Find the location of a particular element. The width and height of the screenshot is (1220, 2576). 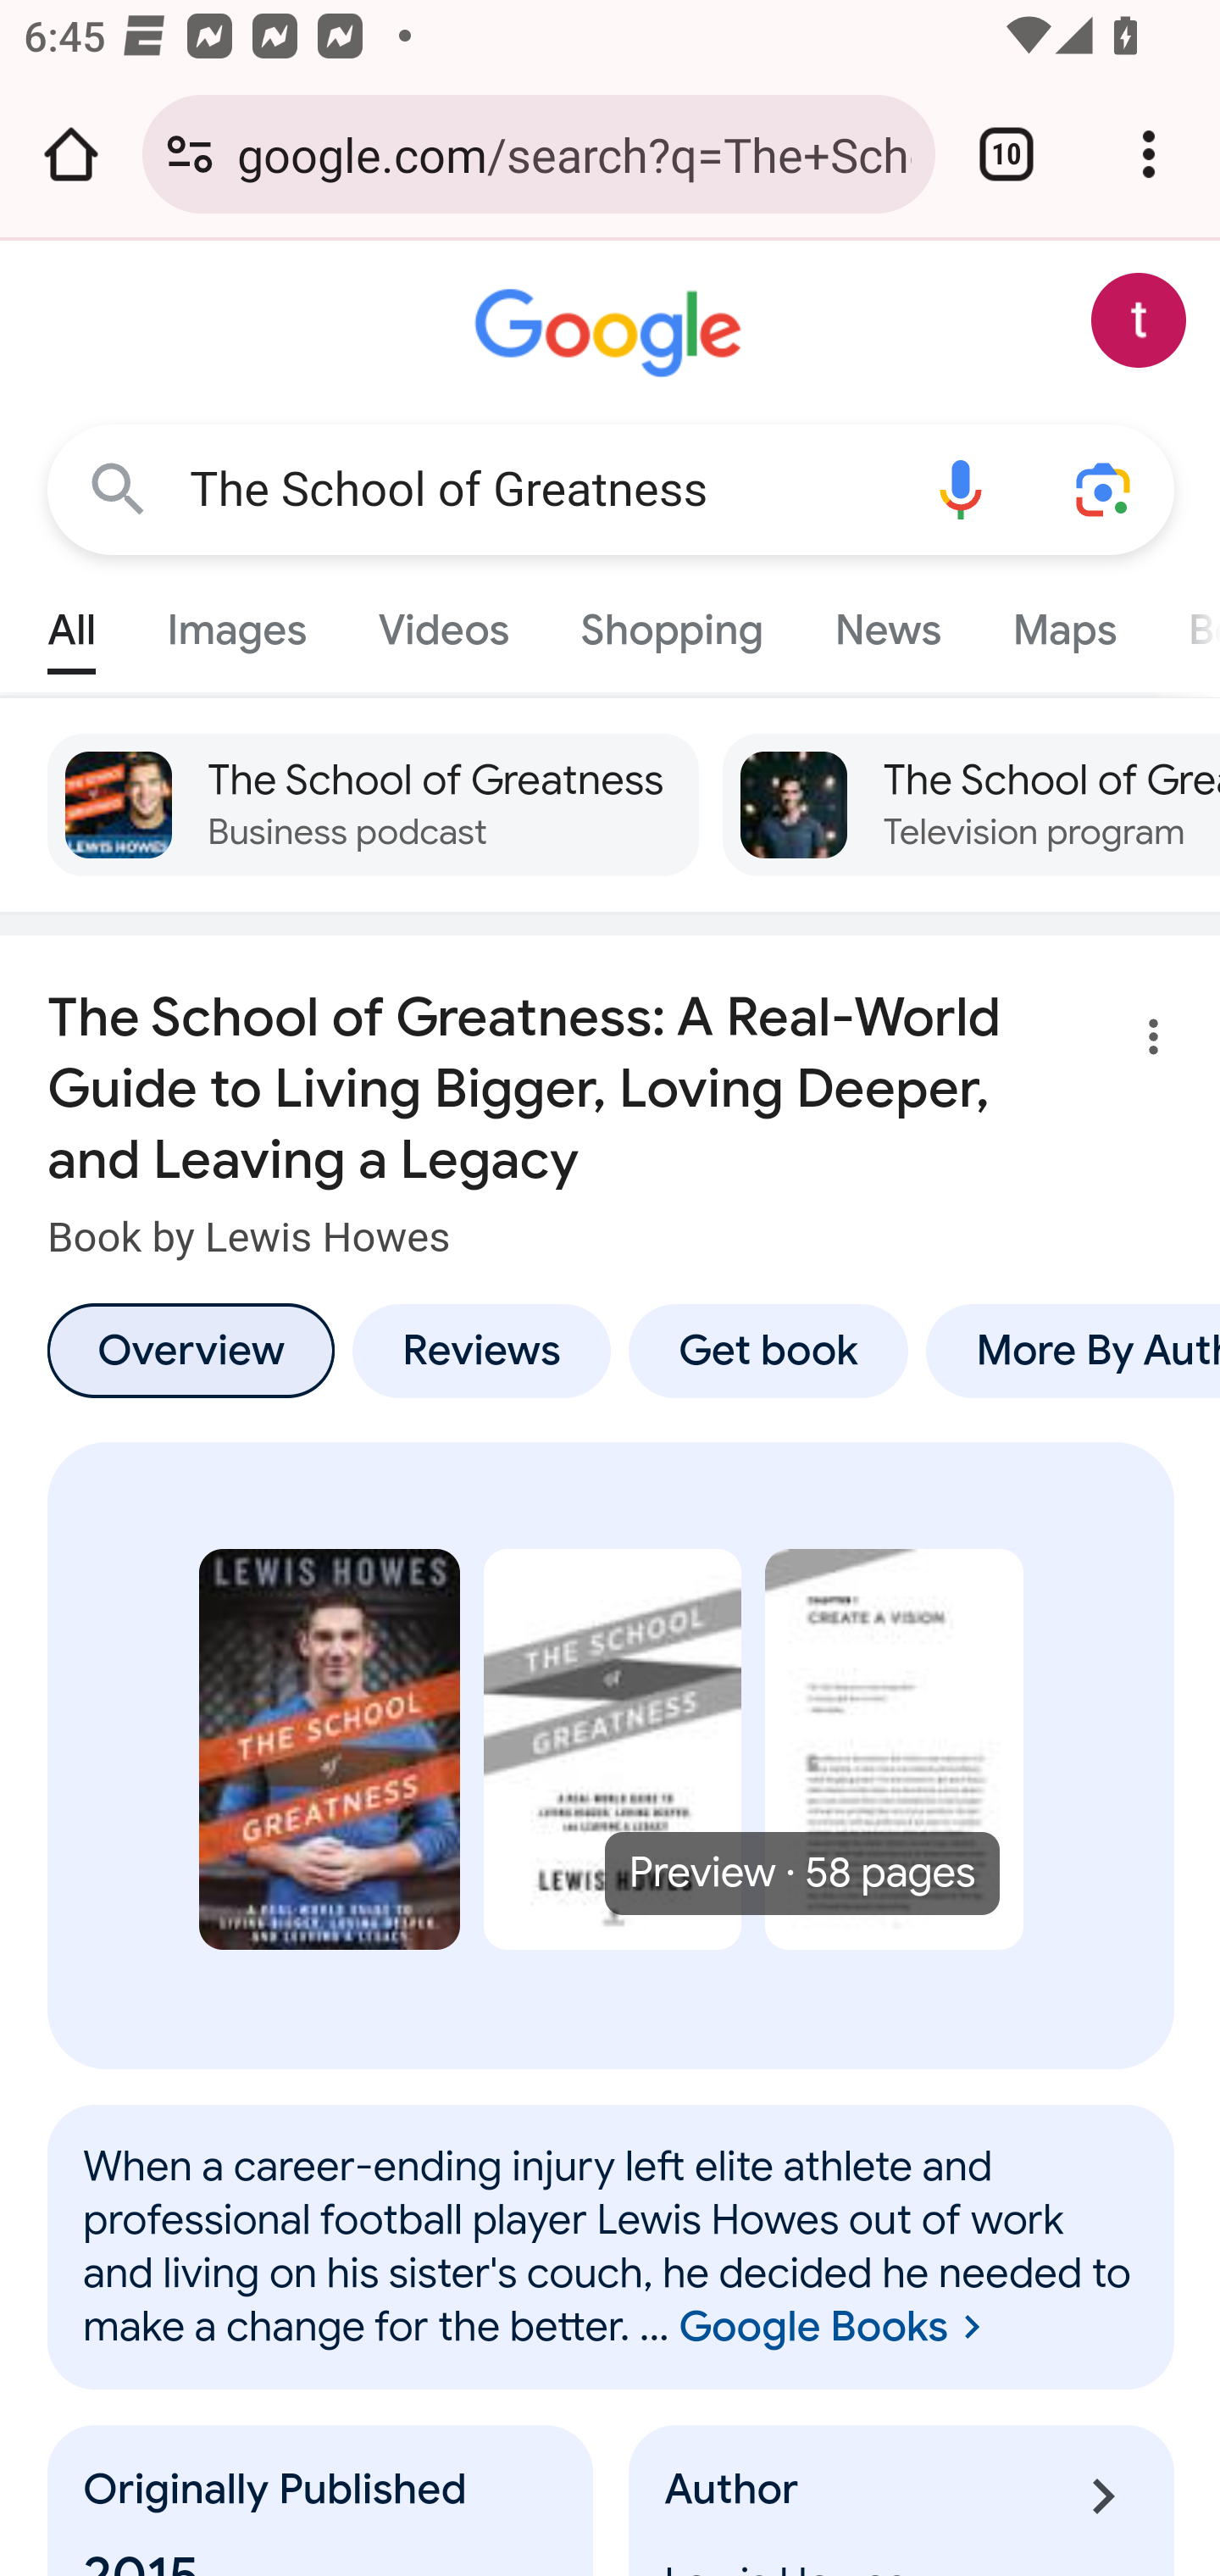

The_School_of_Greatness is located at coordinates (612, 2246).